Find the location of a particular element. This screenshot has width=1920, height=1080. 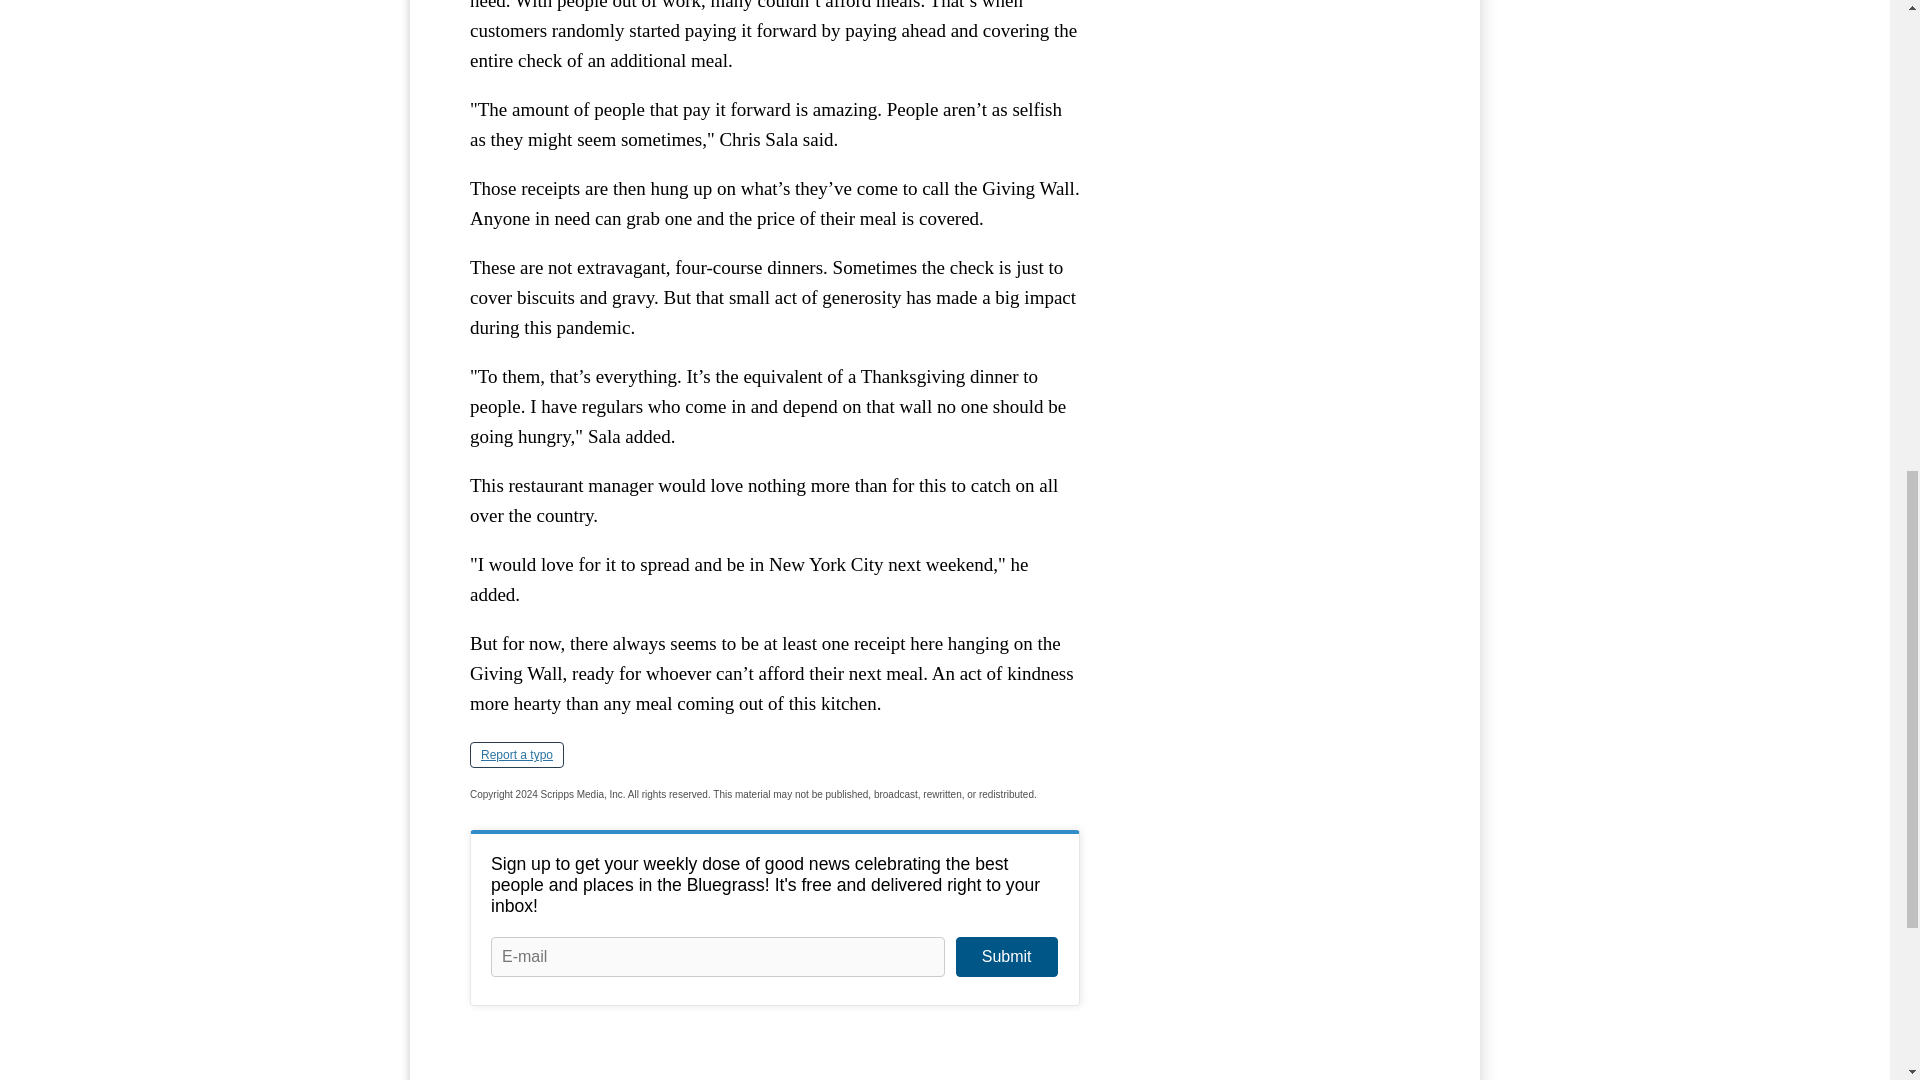

Submit is located at coordinates (1006, 957).